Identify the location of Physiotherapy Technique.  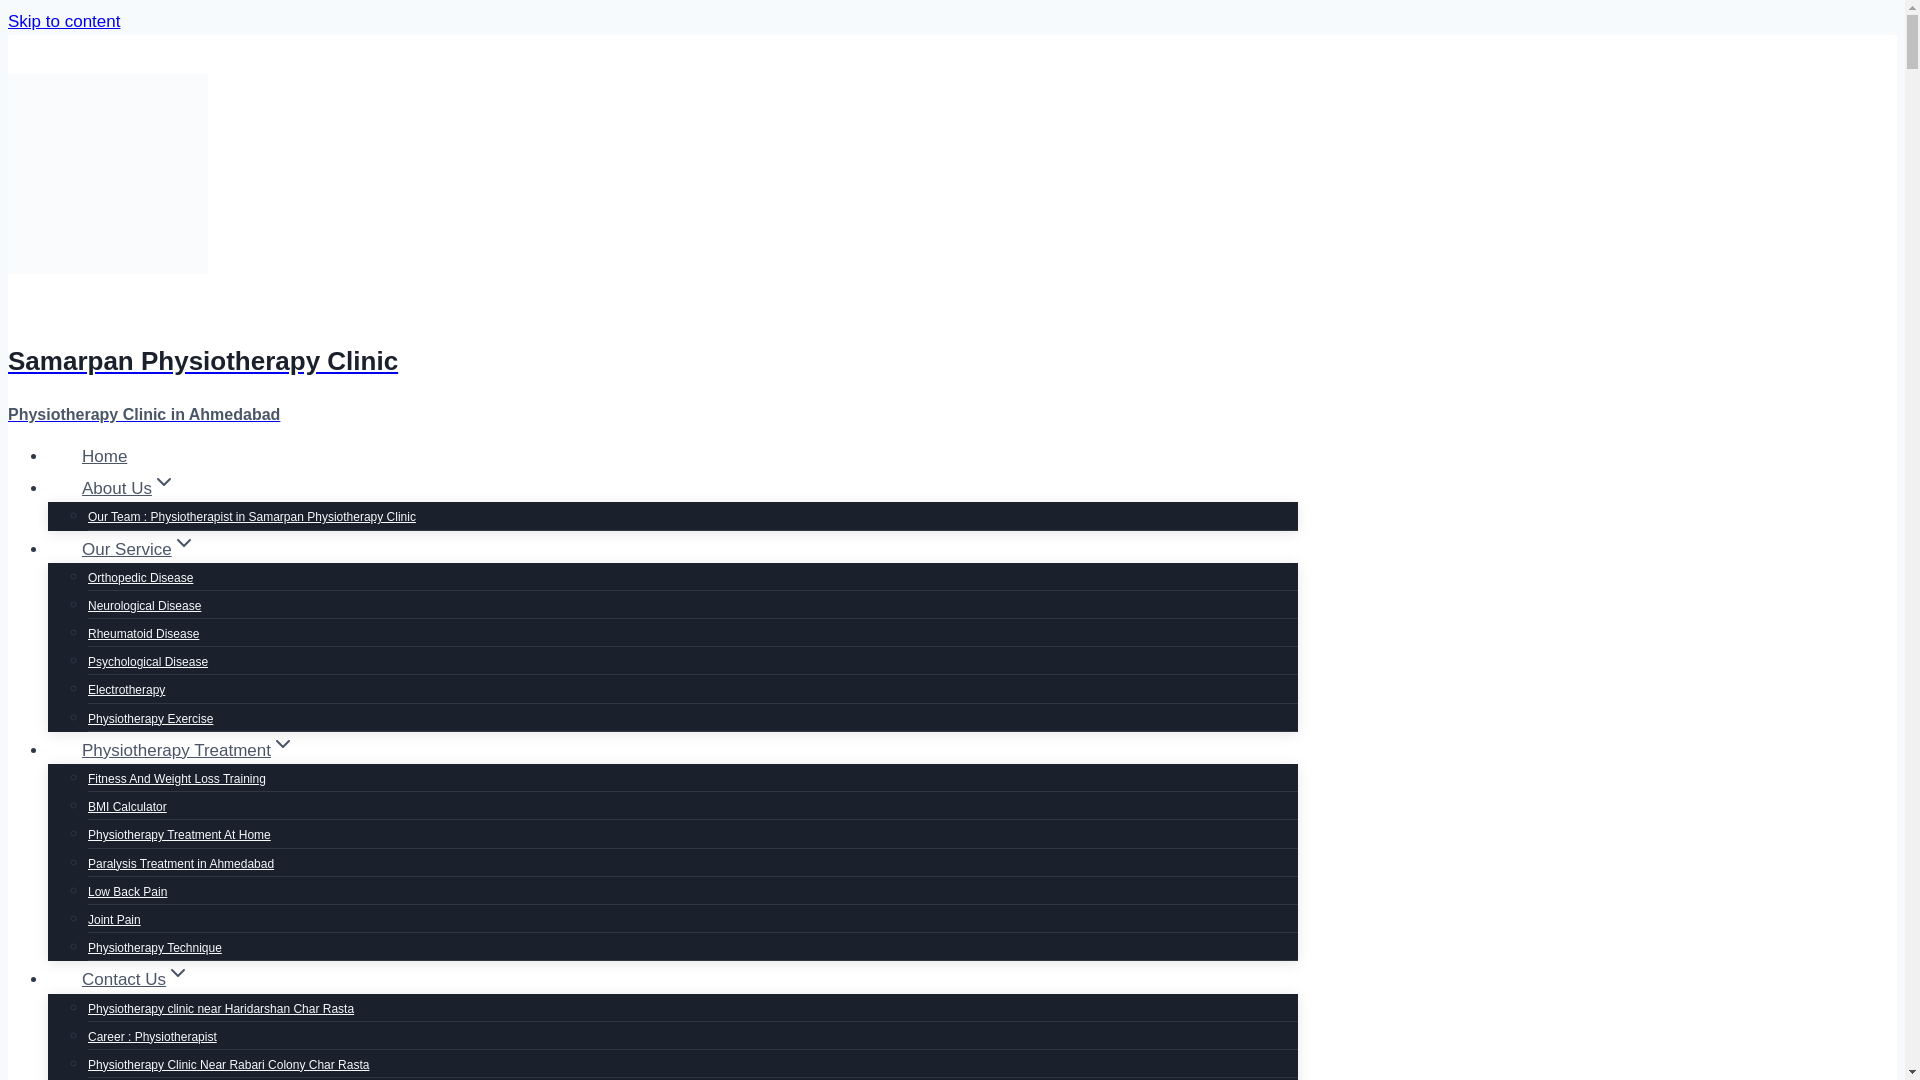
(155, 947).